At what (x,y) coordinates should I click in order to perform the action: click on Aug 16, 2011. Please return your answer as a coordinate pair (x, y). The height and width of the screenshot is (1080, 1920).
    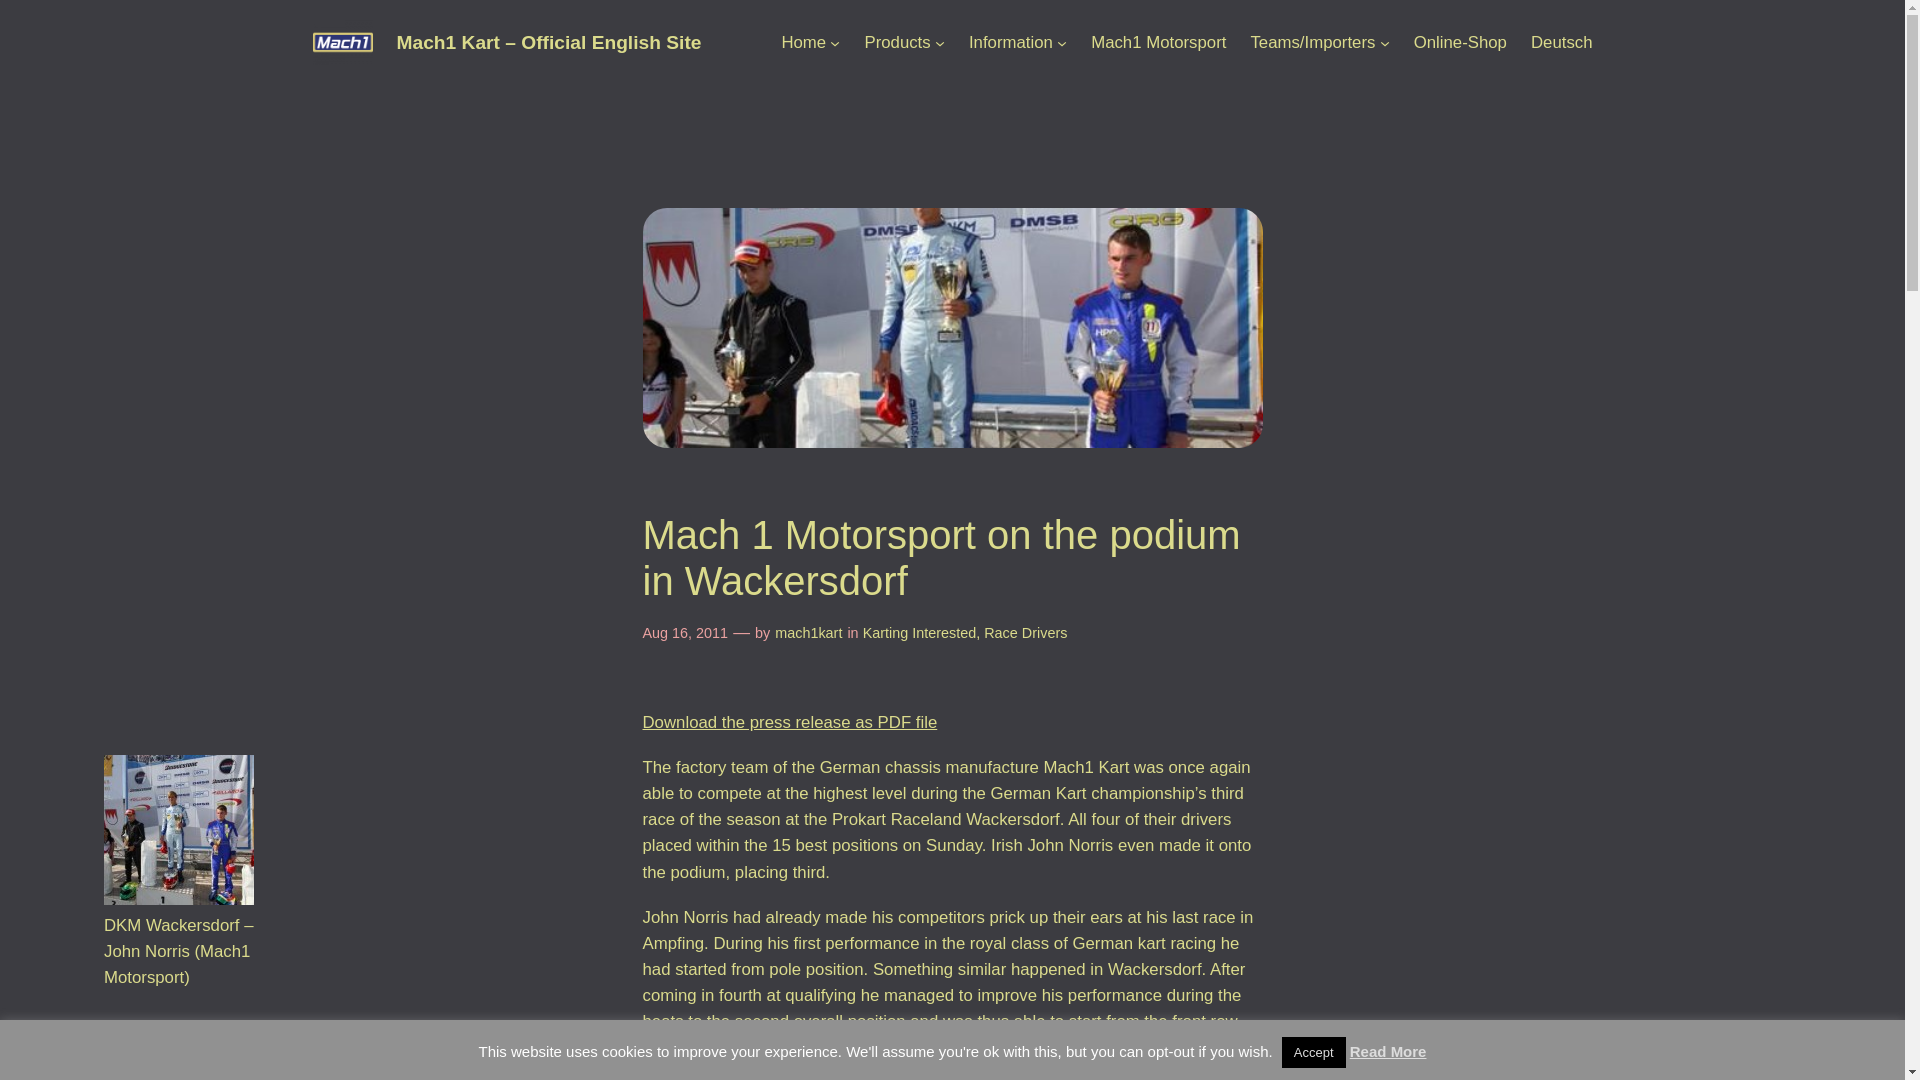
    Looking at the image, I should click on (684, 633).